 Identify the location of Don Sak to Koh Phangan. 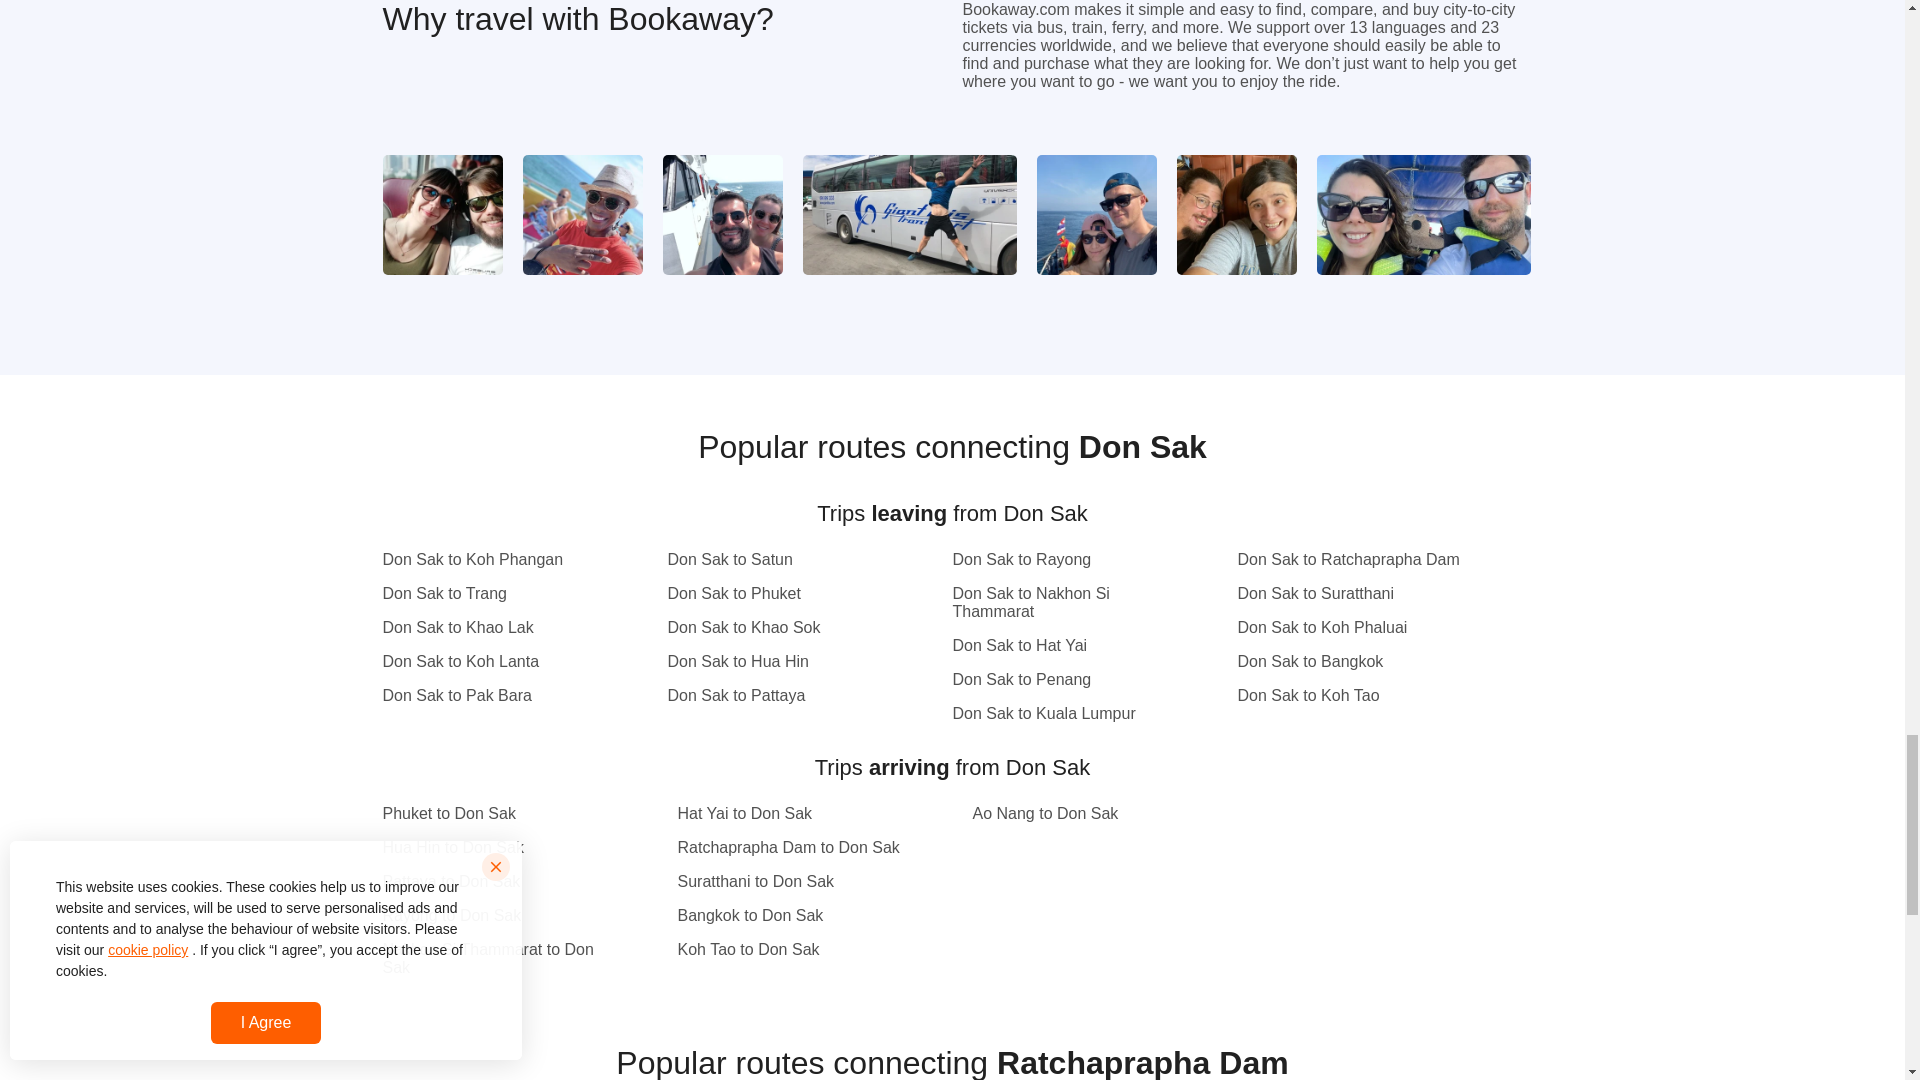
(494, 560).